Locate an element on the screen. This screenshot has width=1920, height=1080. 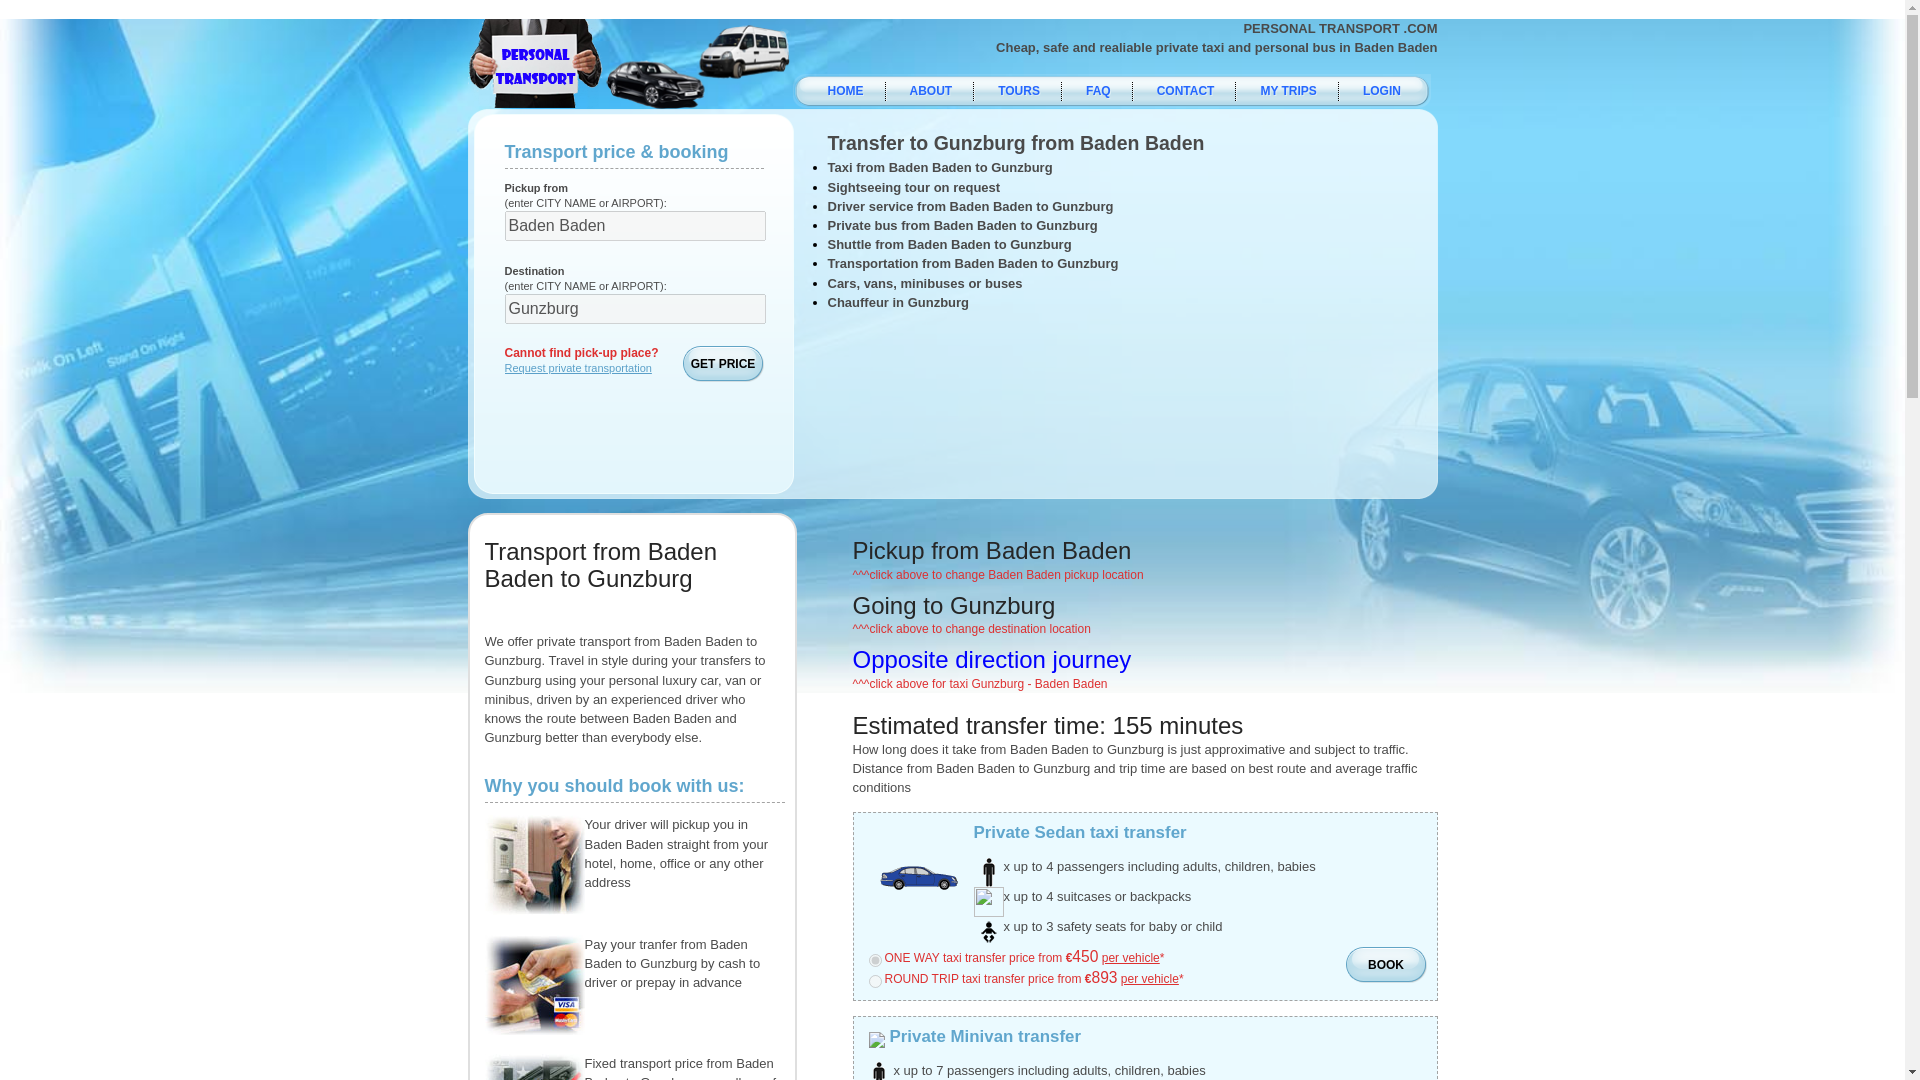
MY TRIPS is located at coordinates (1285, 94).